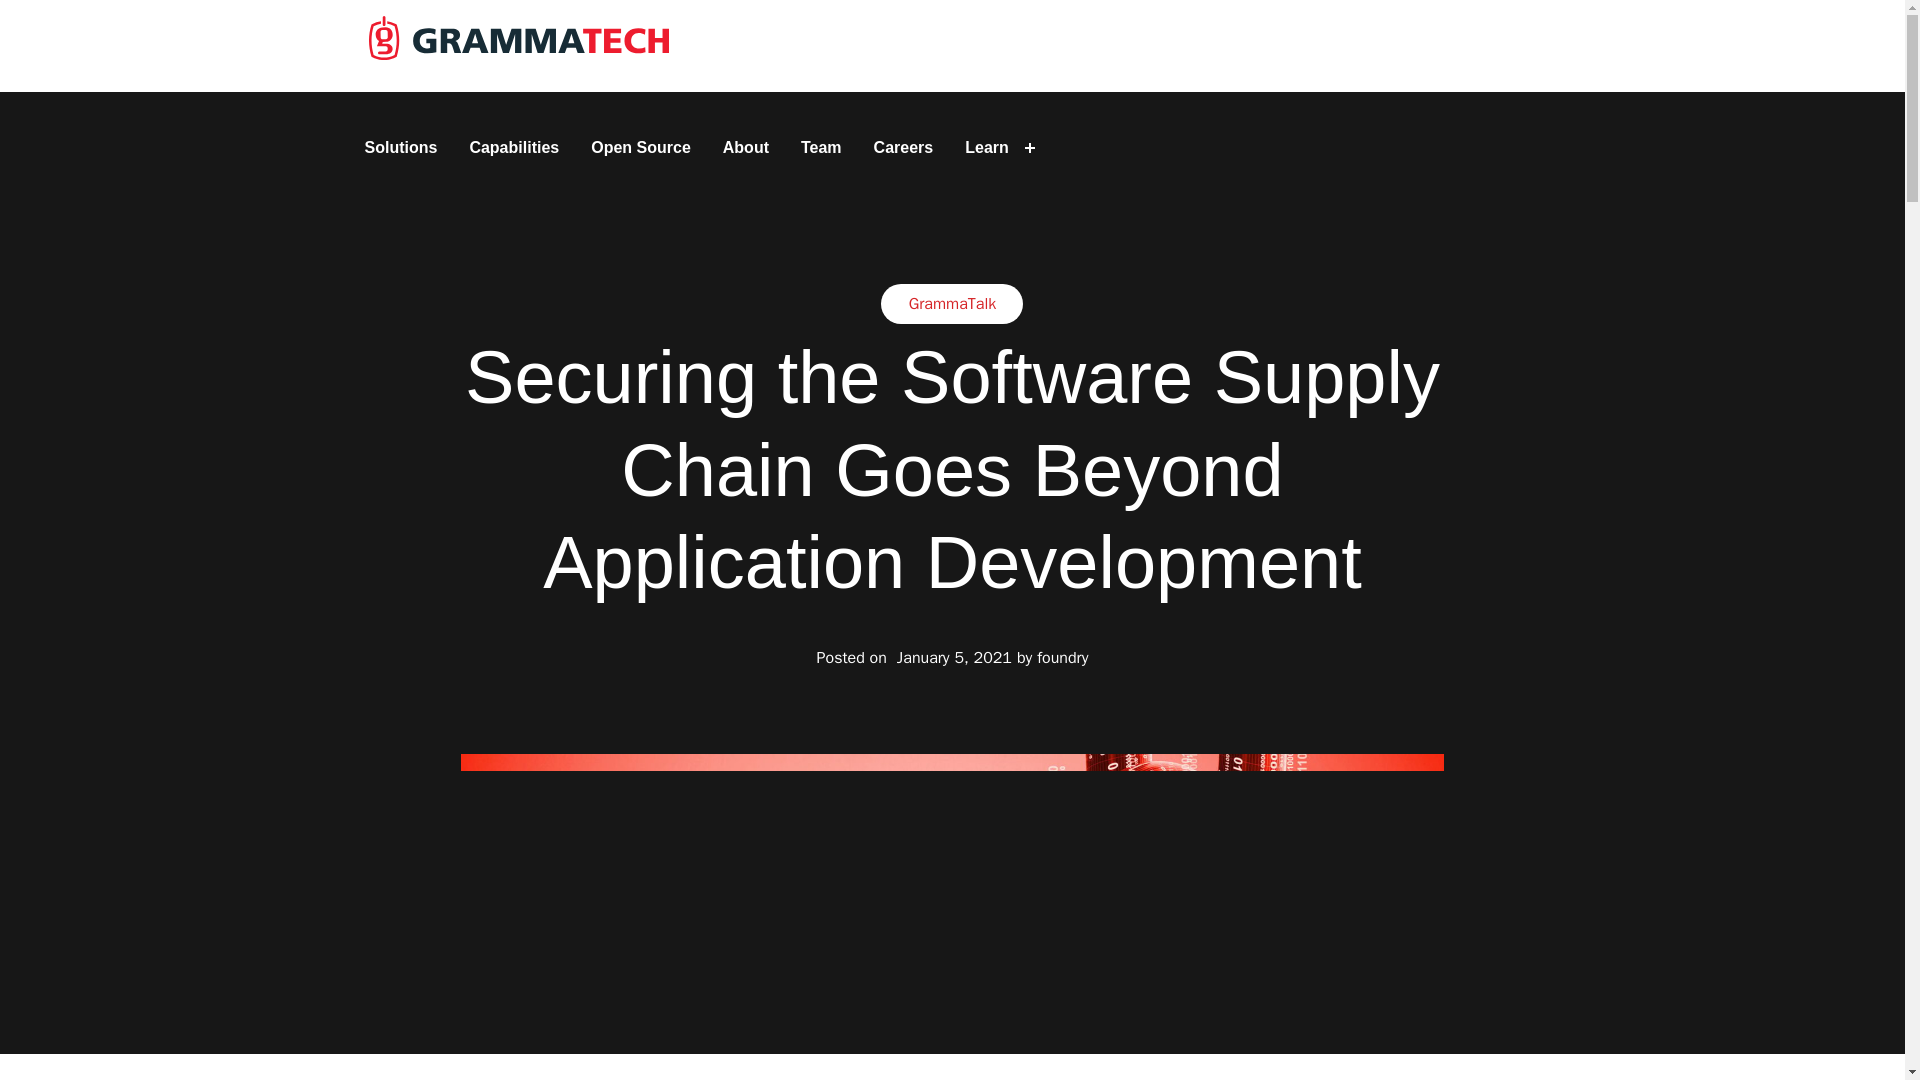  What do you see at coordinates (904, 148) in the screenshot?
I see `Careers` at bounding box center [904, 148].